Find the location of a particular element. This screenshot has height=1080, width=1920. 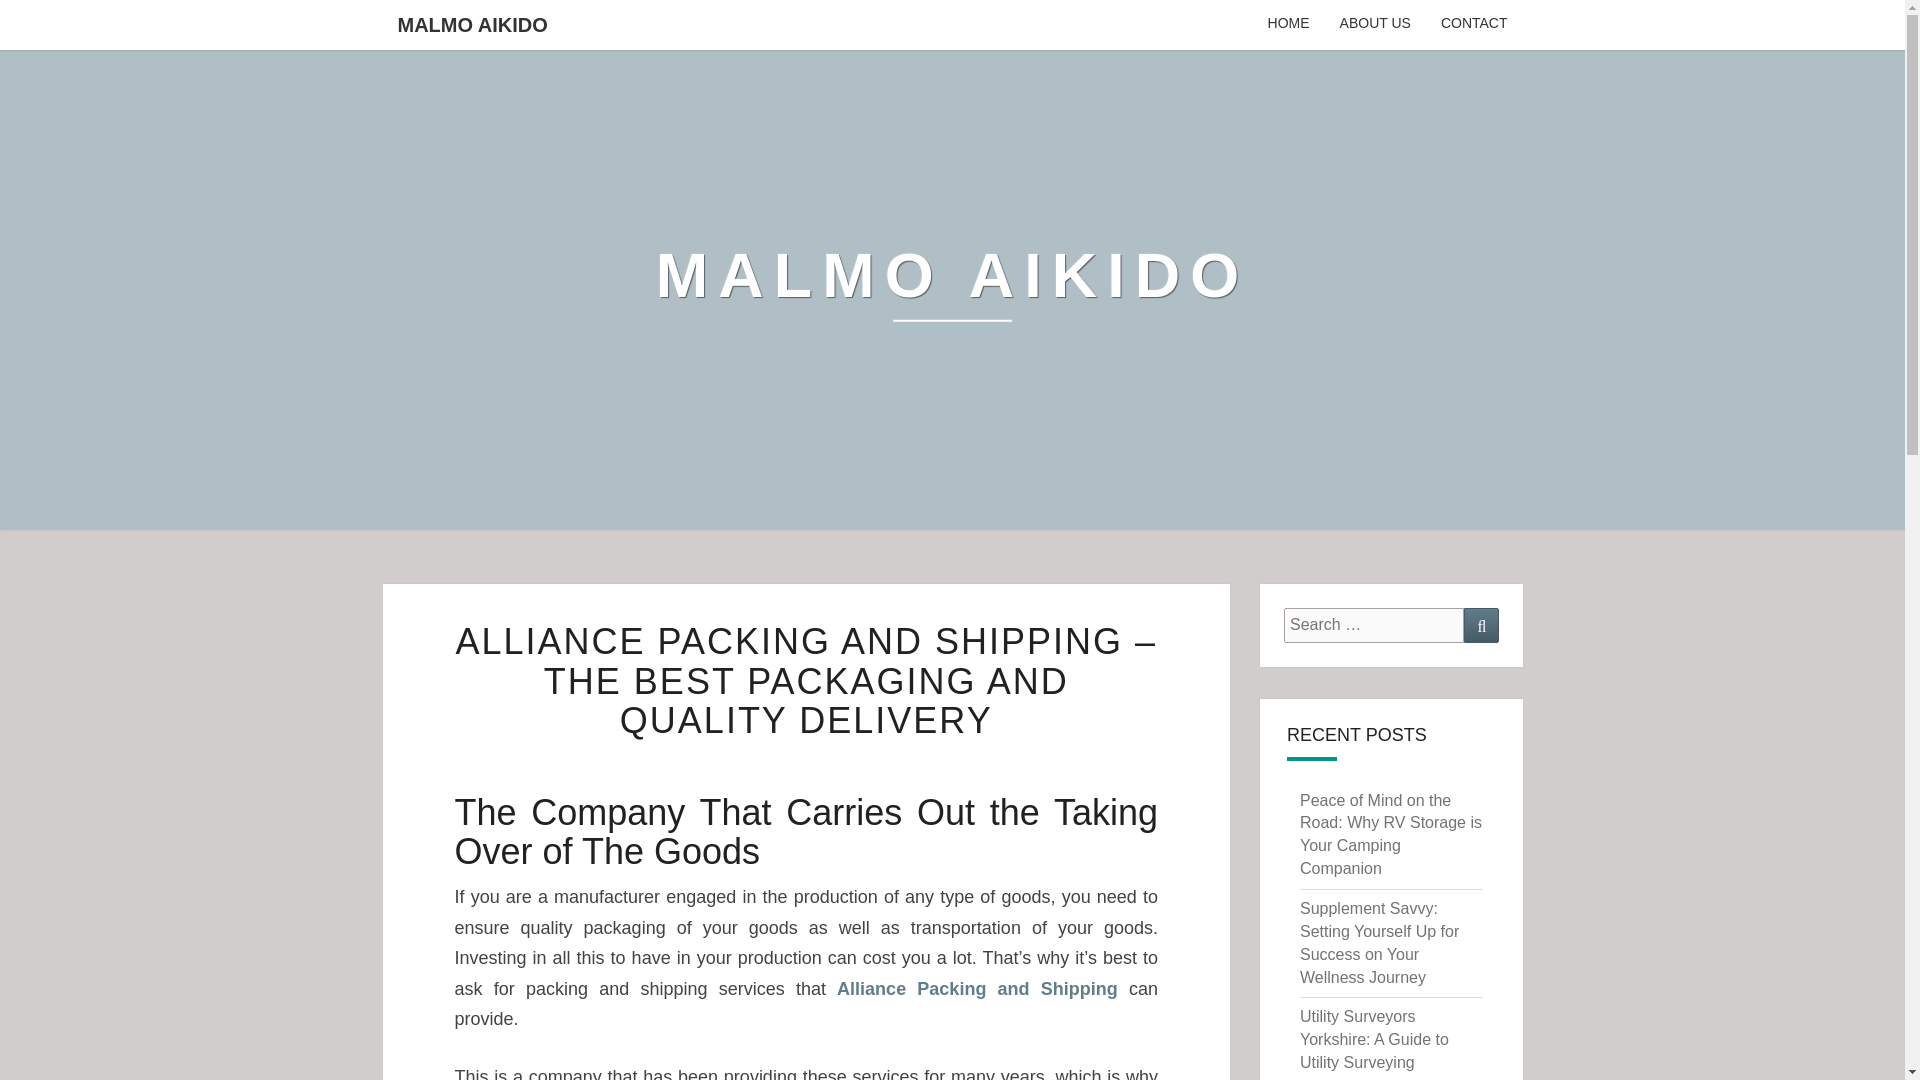

MALMO AIKIDO is located at coordinates (952, 290).